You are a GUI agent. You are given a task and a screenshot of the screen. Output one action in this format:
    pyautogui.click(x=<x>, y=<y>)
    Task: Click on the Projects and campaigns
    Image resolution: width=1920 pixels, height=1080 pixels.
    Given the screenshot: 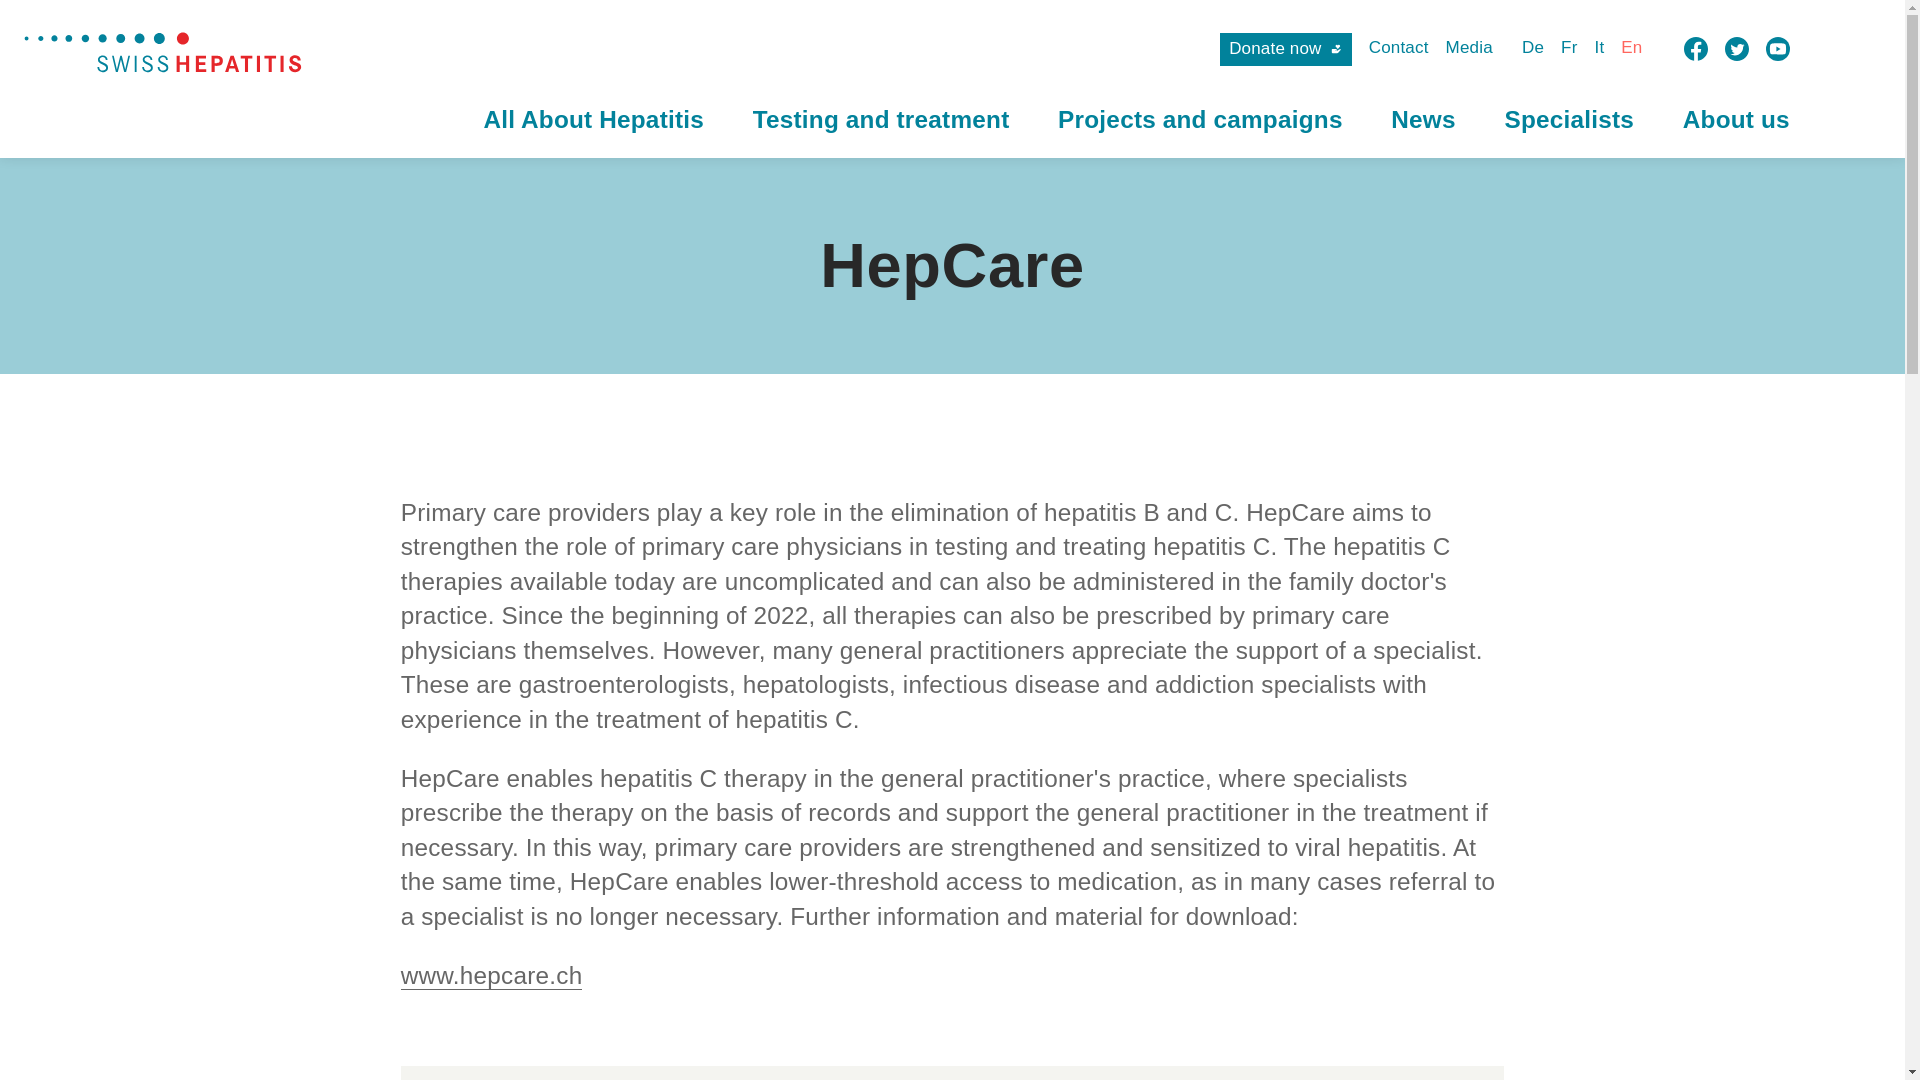 What is the action you would take?
    pyautogui.click(x=1200, y=118)
    